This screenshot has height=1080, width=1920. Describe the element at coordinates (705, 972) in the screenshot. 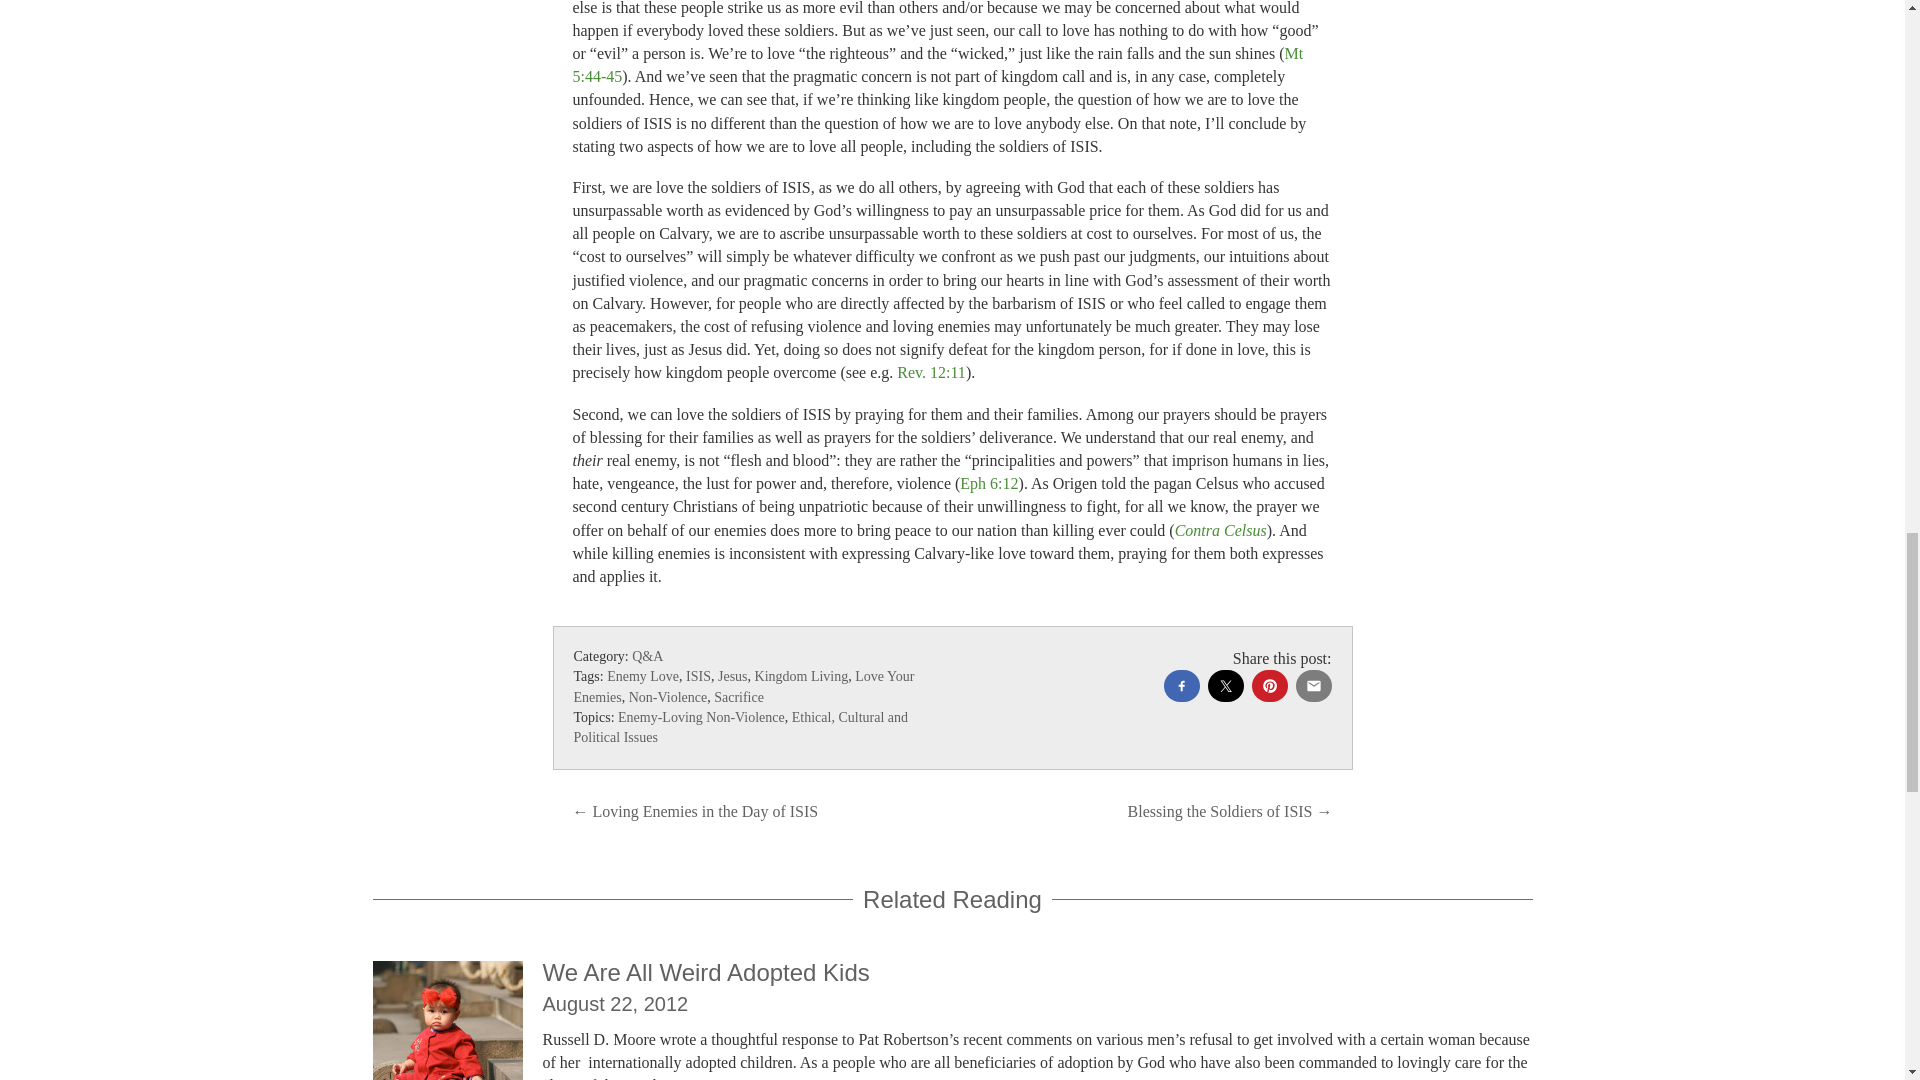

I see `We Are All Weird Adopted Kids` at that location.